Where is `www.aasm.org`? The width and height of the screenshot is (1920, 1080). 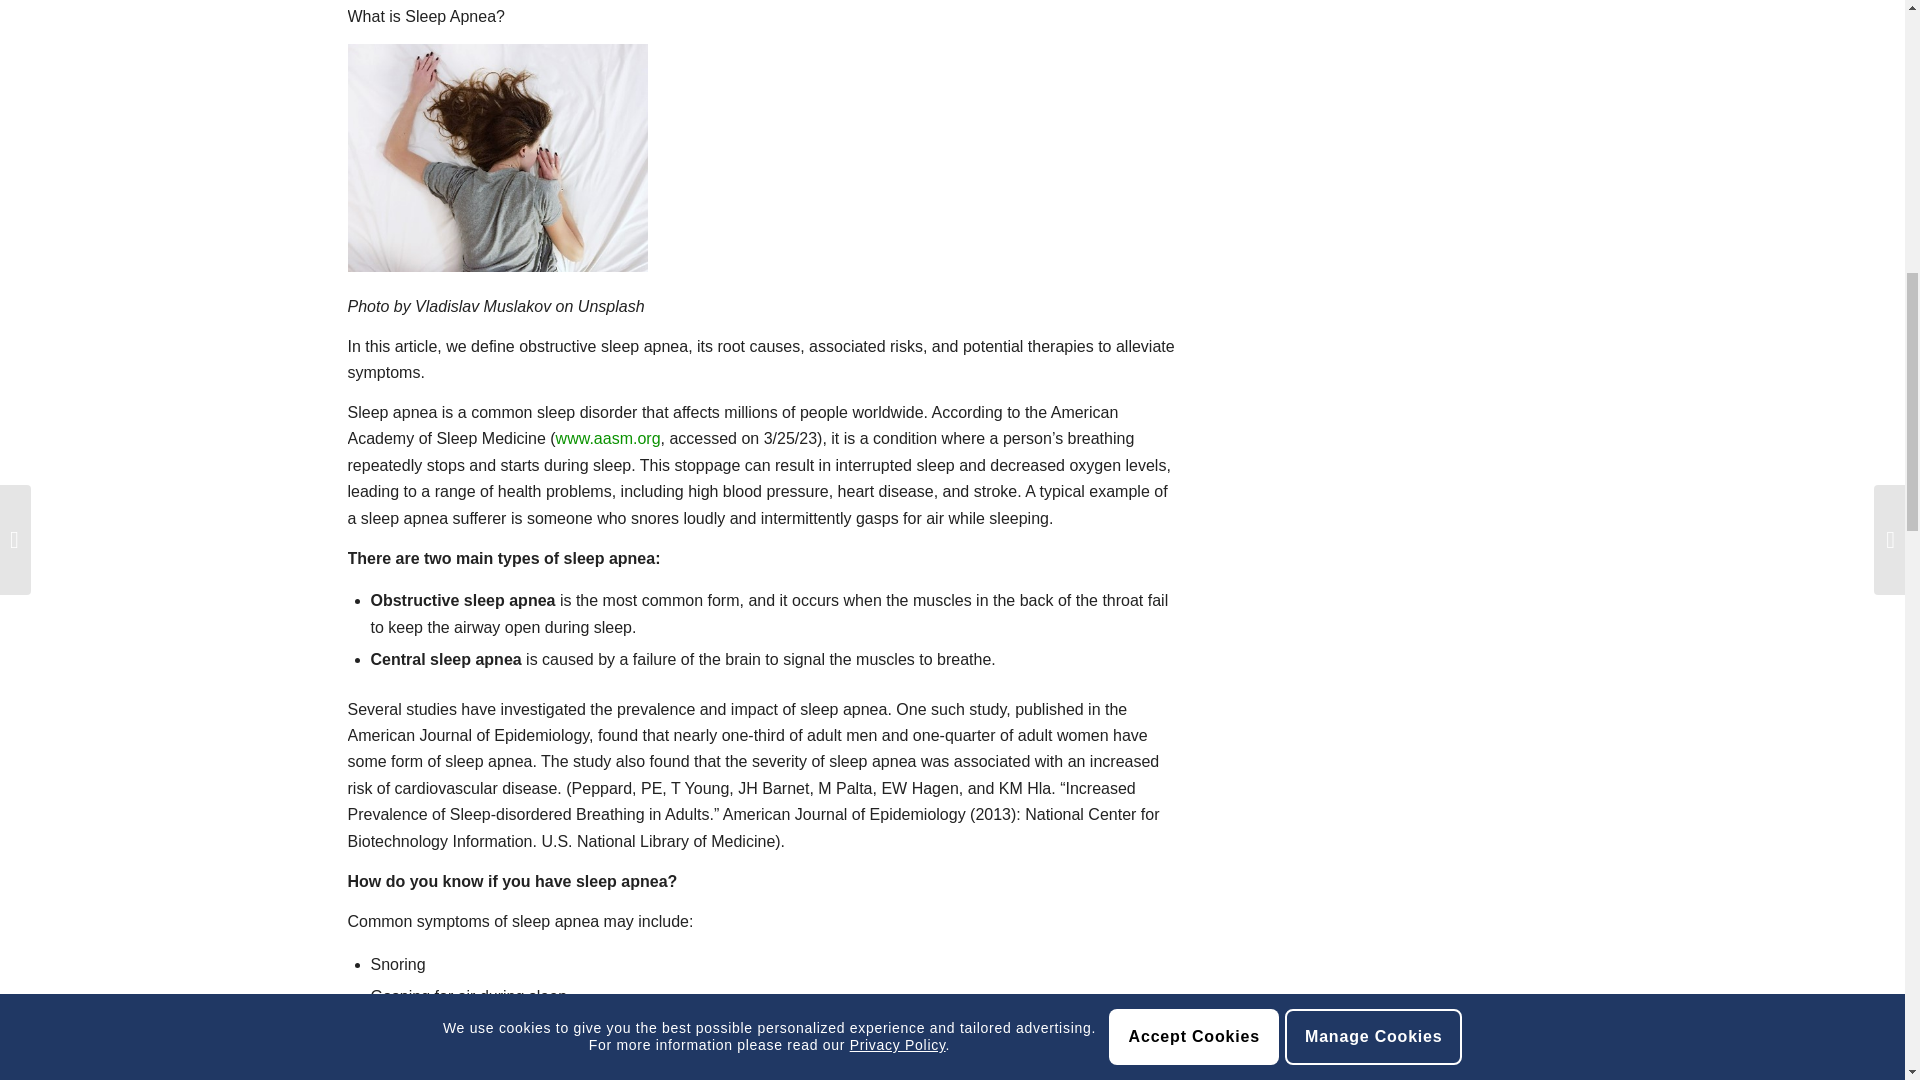
www.aasm.org is located at coordinates (608, 438).